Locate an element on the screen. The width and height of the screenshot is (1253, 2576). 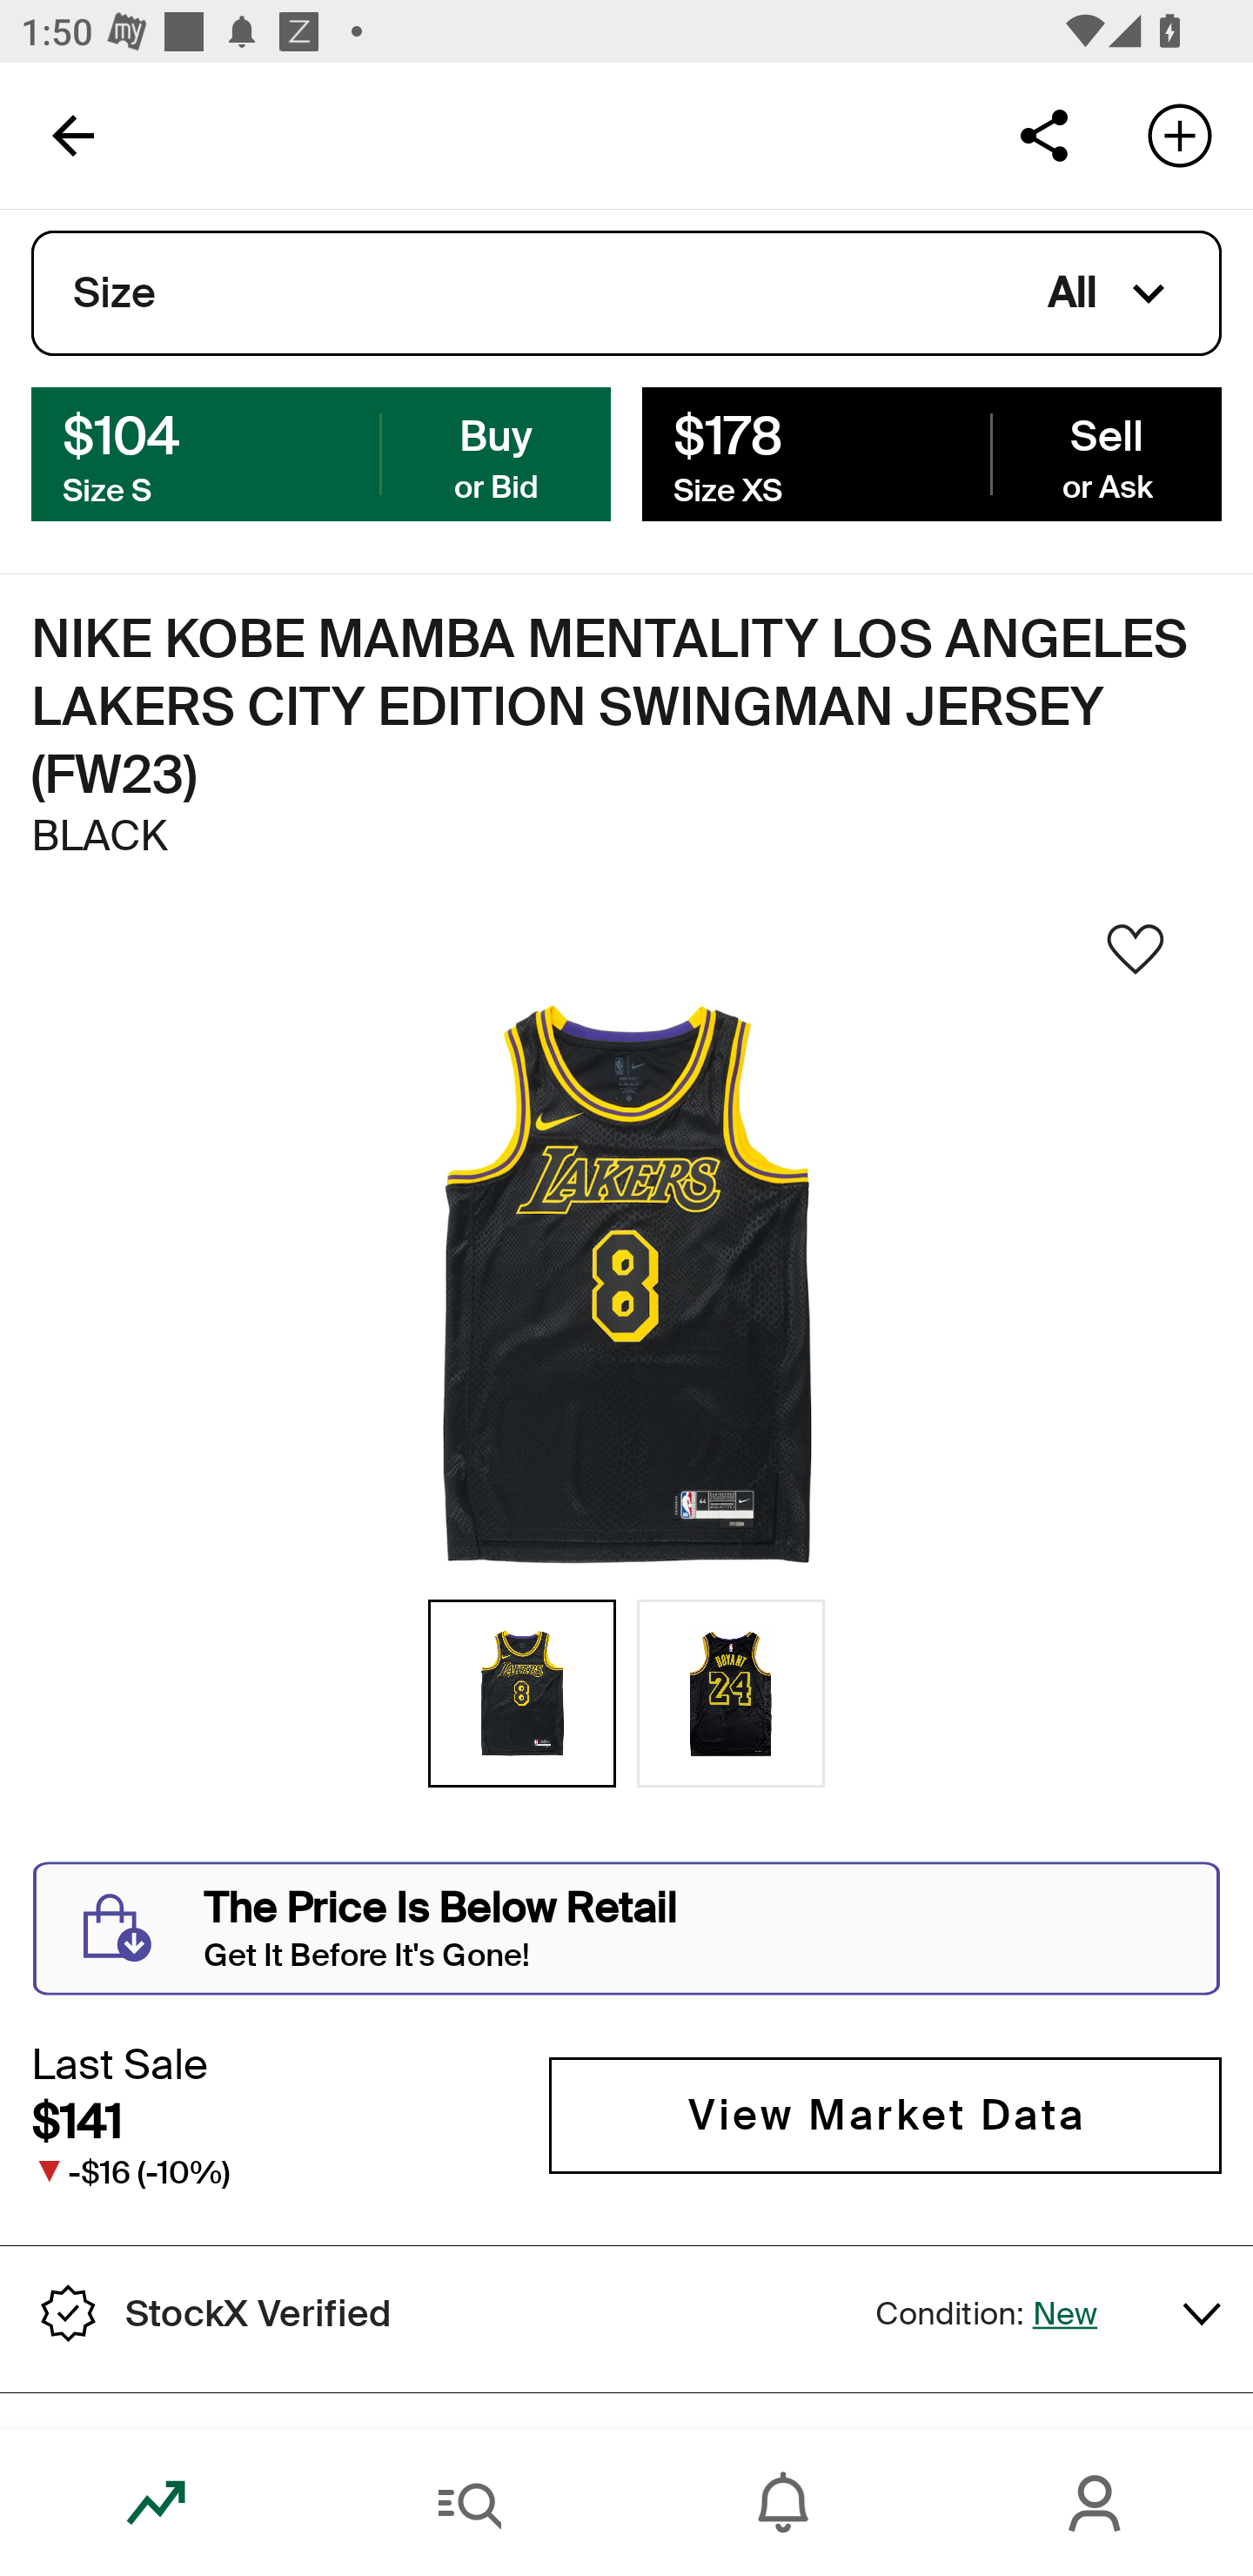
View Market Data is located at coordinates (885, 2116).